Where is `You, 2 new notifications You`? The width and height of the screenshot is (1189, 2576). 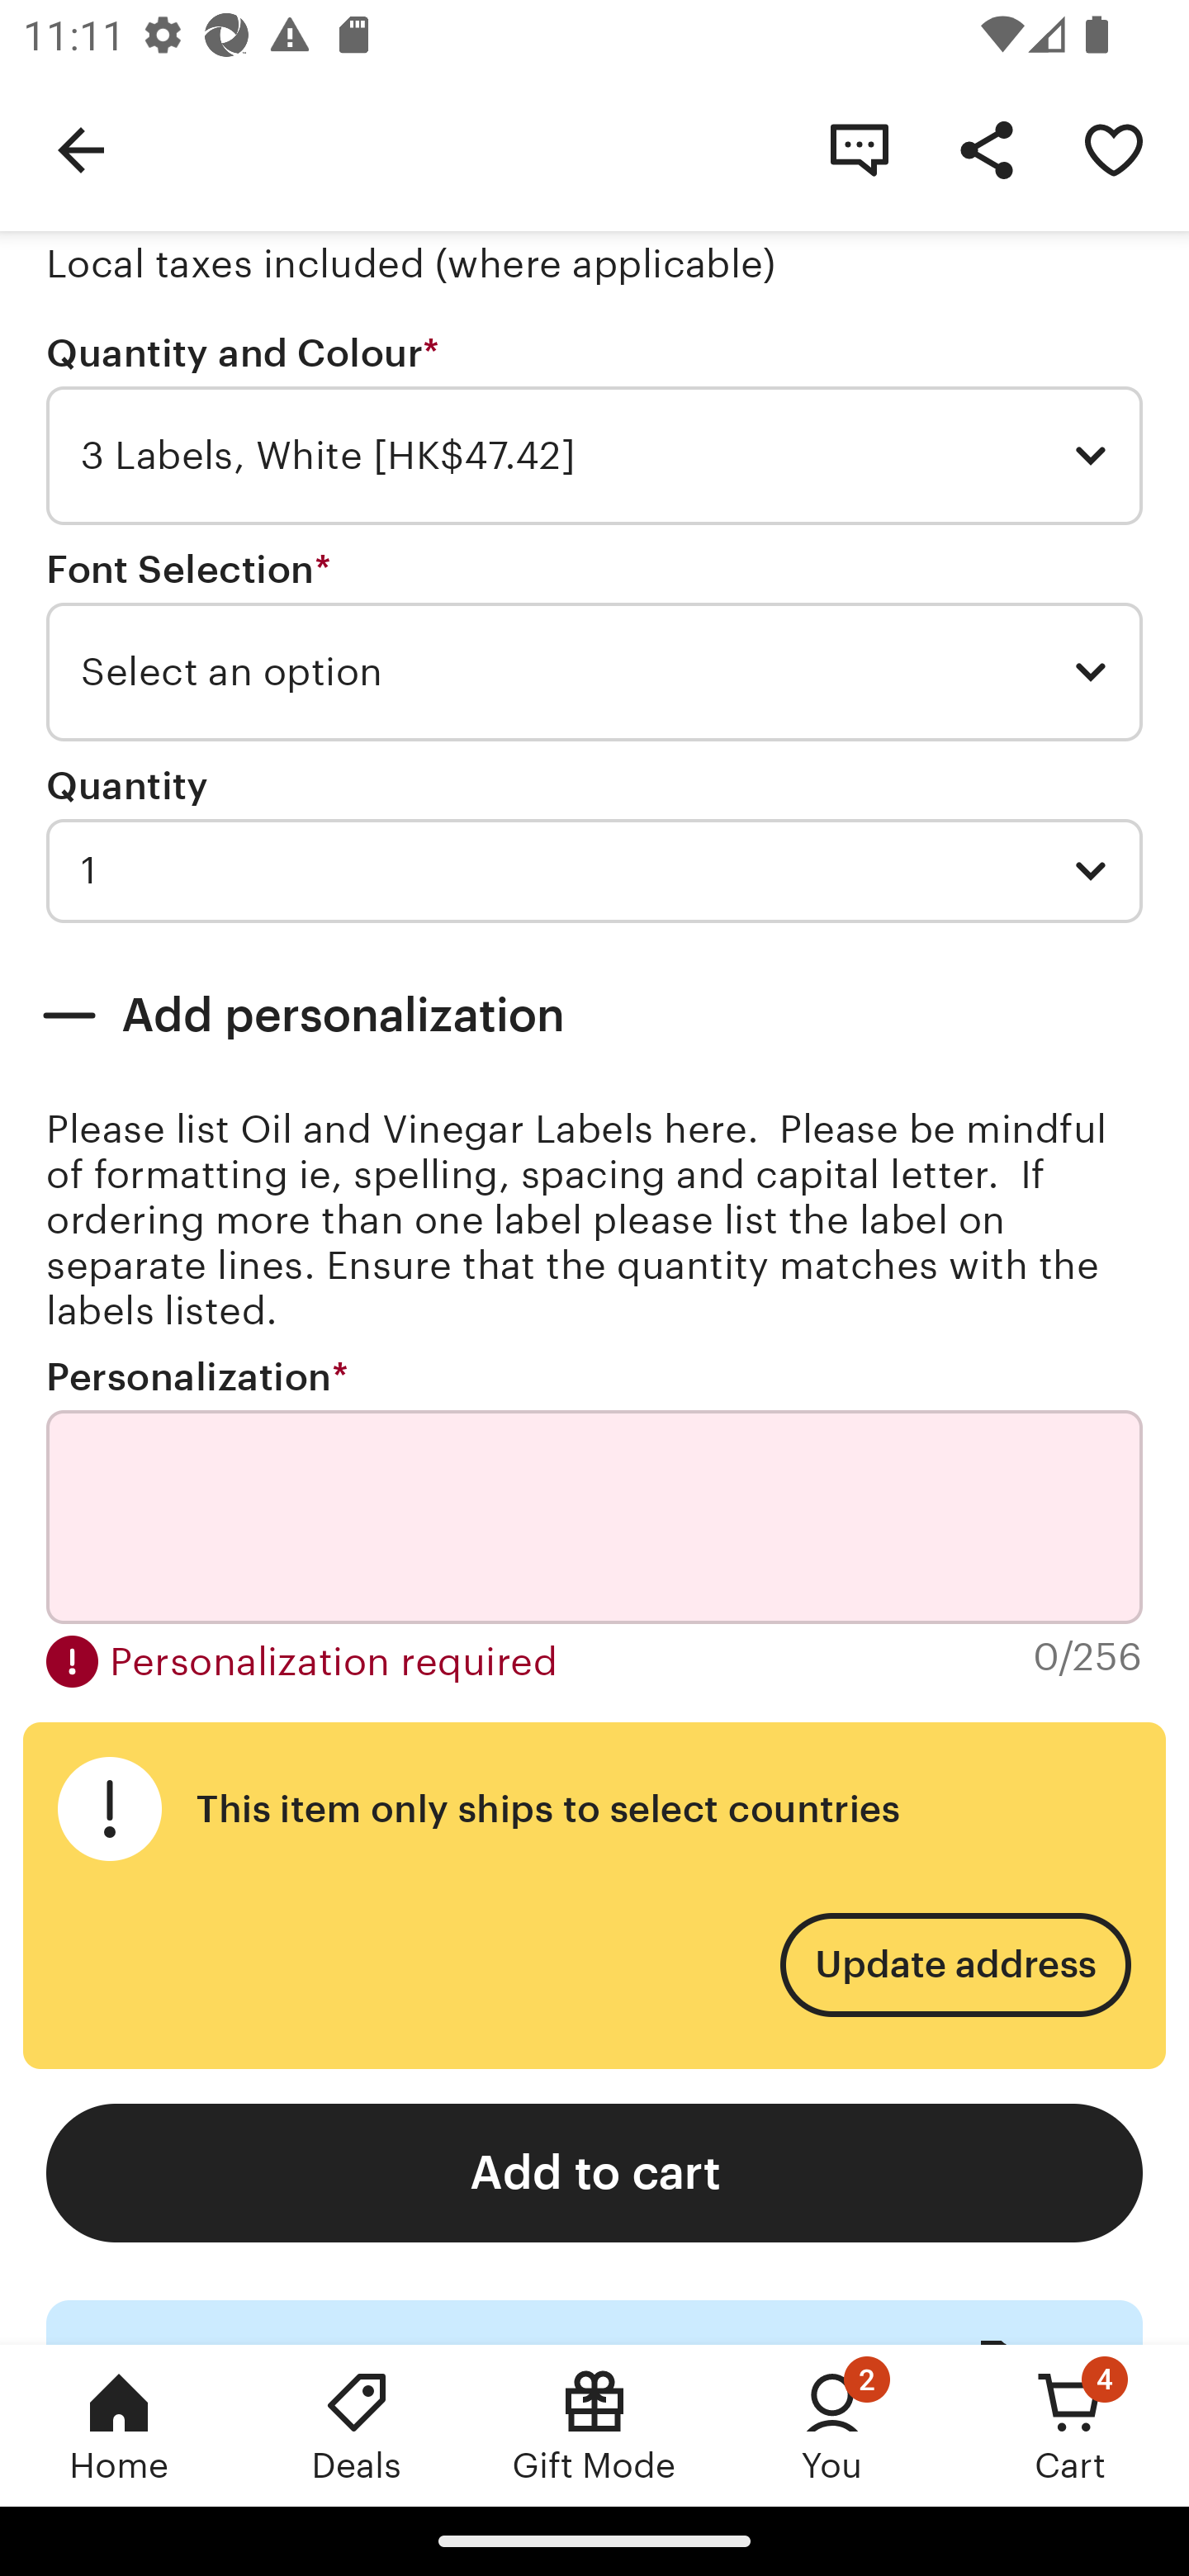 You, 2 new notifications You is located at coordinates (832, 2425).